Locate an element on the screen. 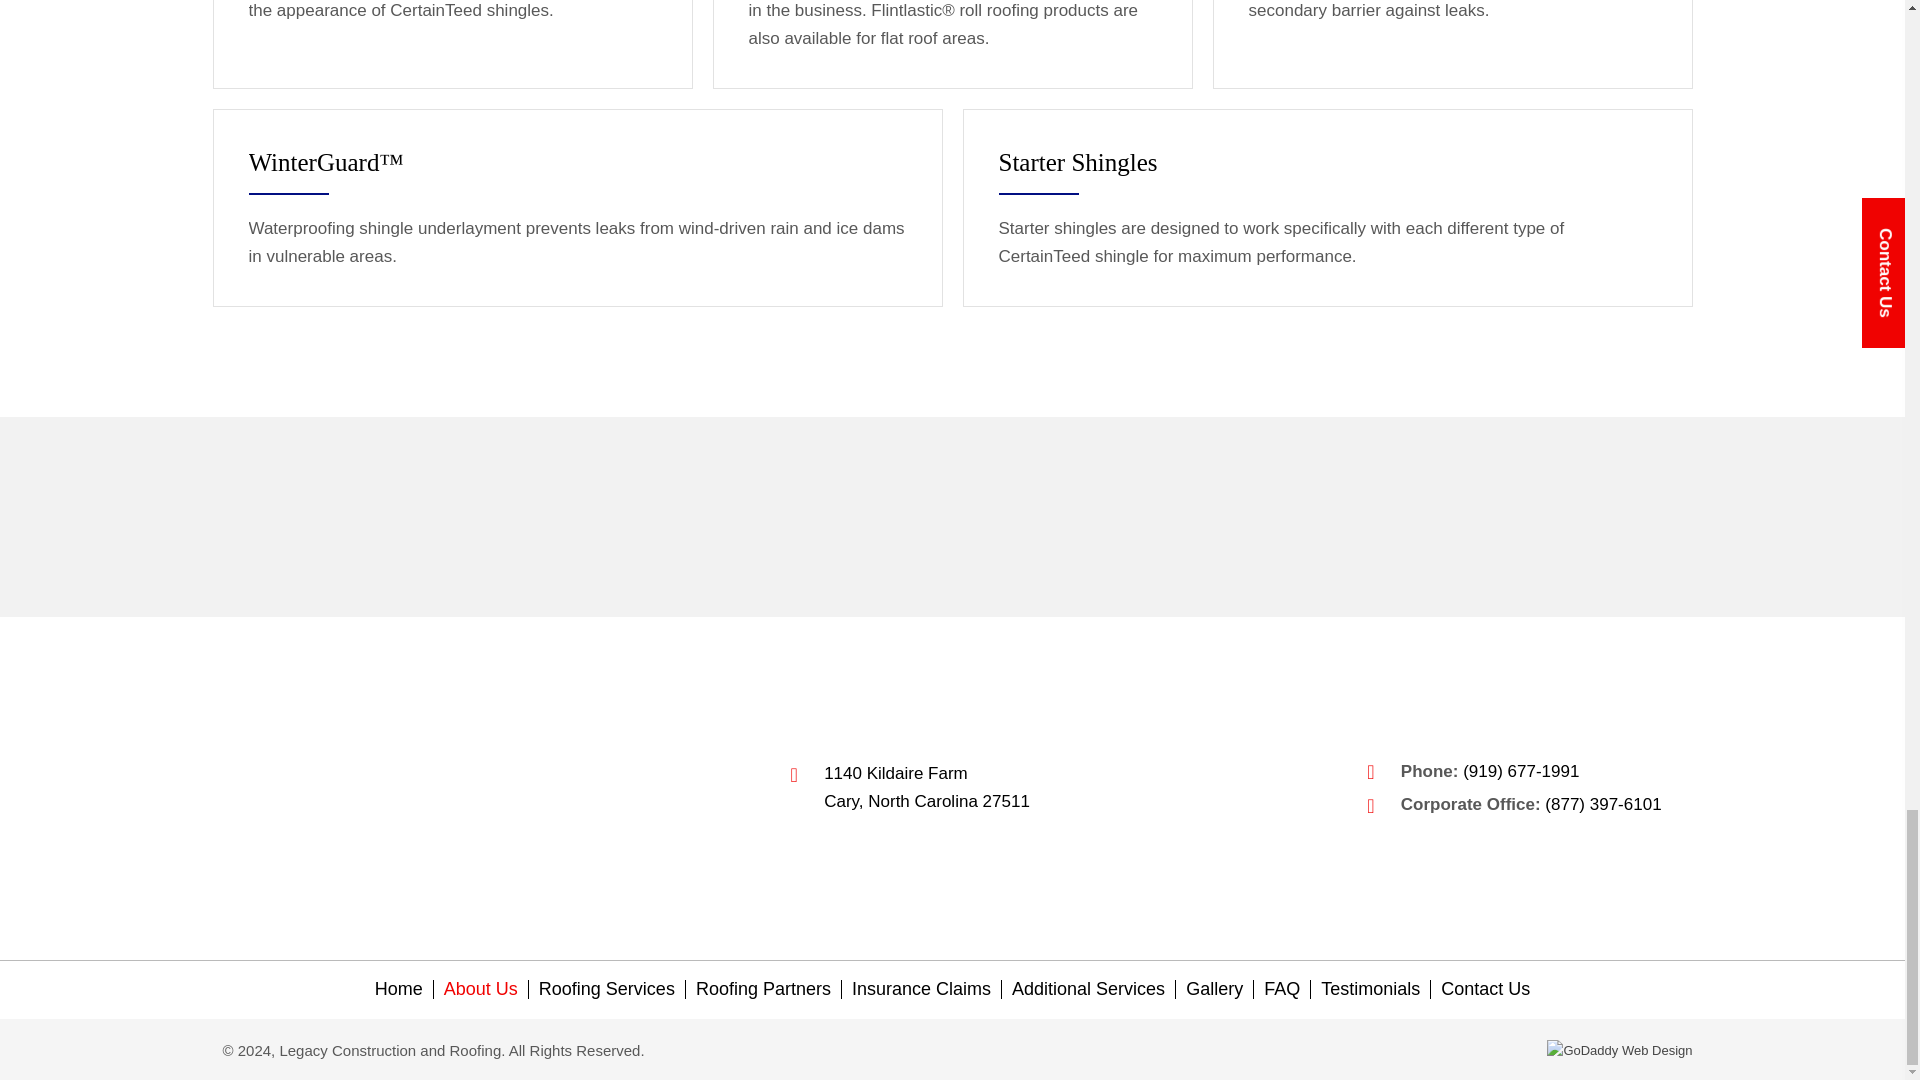 Image resolution: width=1920 pixels, height=1080 pixels. Additional Services is located at coordinates (1088, 989).